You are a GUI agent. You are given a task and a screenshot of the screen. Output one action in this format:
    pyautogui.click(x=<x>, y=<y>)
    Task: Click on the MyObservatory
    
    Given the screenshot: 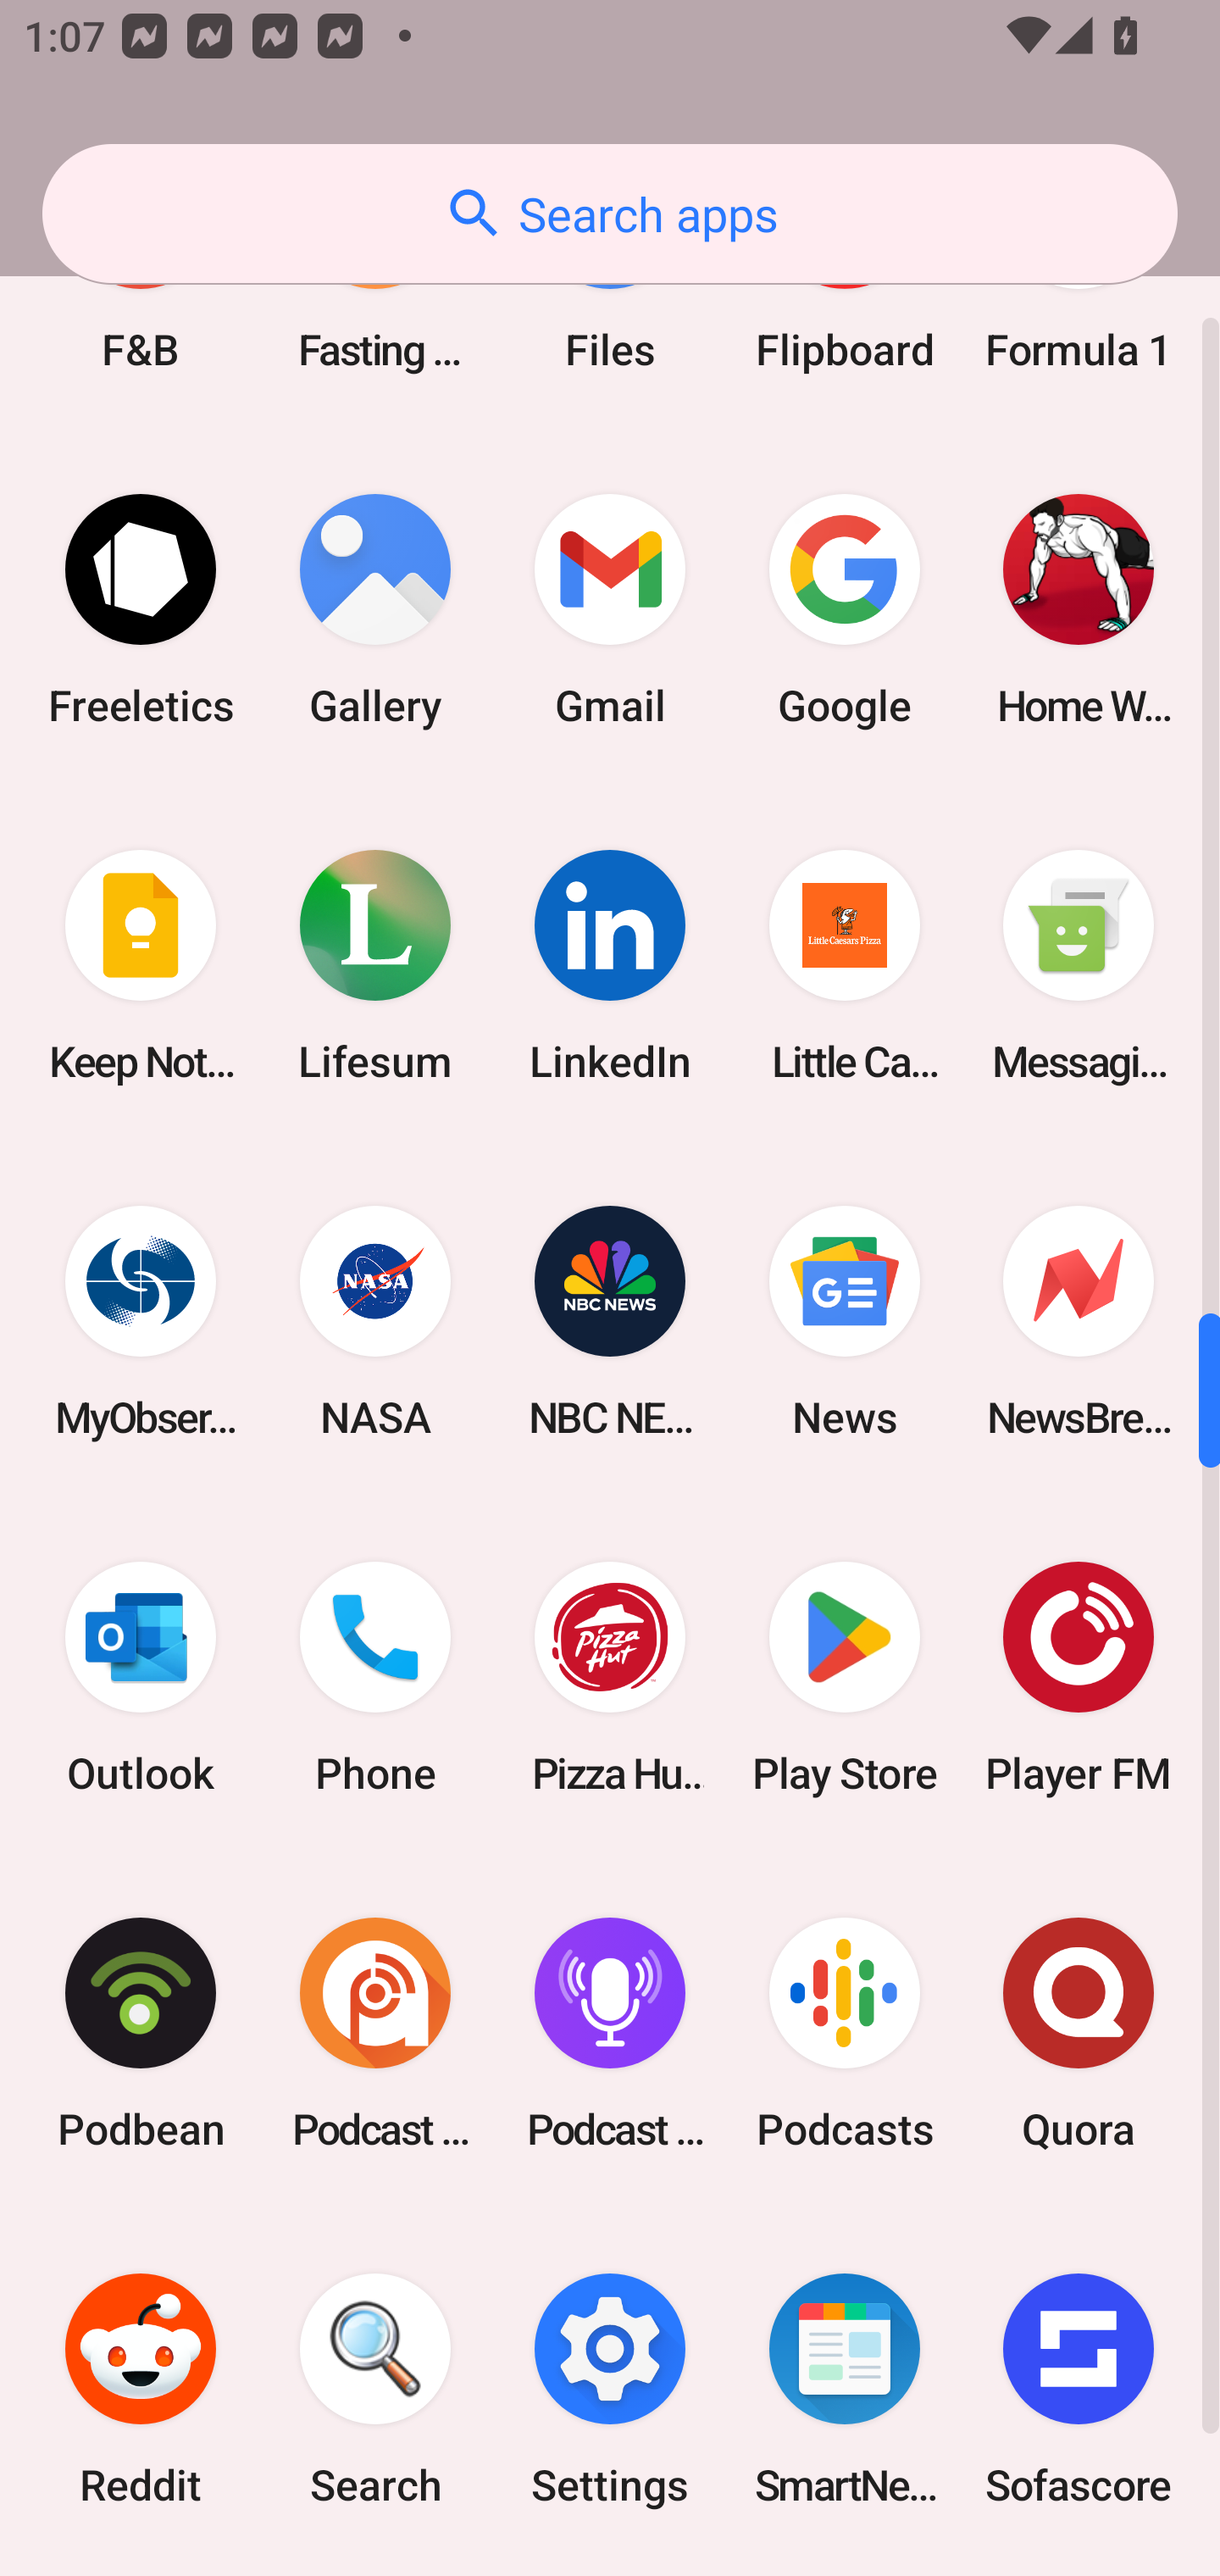 What is the action you would take?
    pyautogui.click(x=141, y=1321)
    